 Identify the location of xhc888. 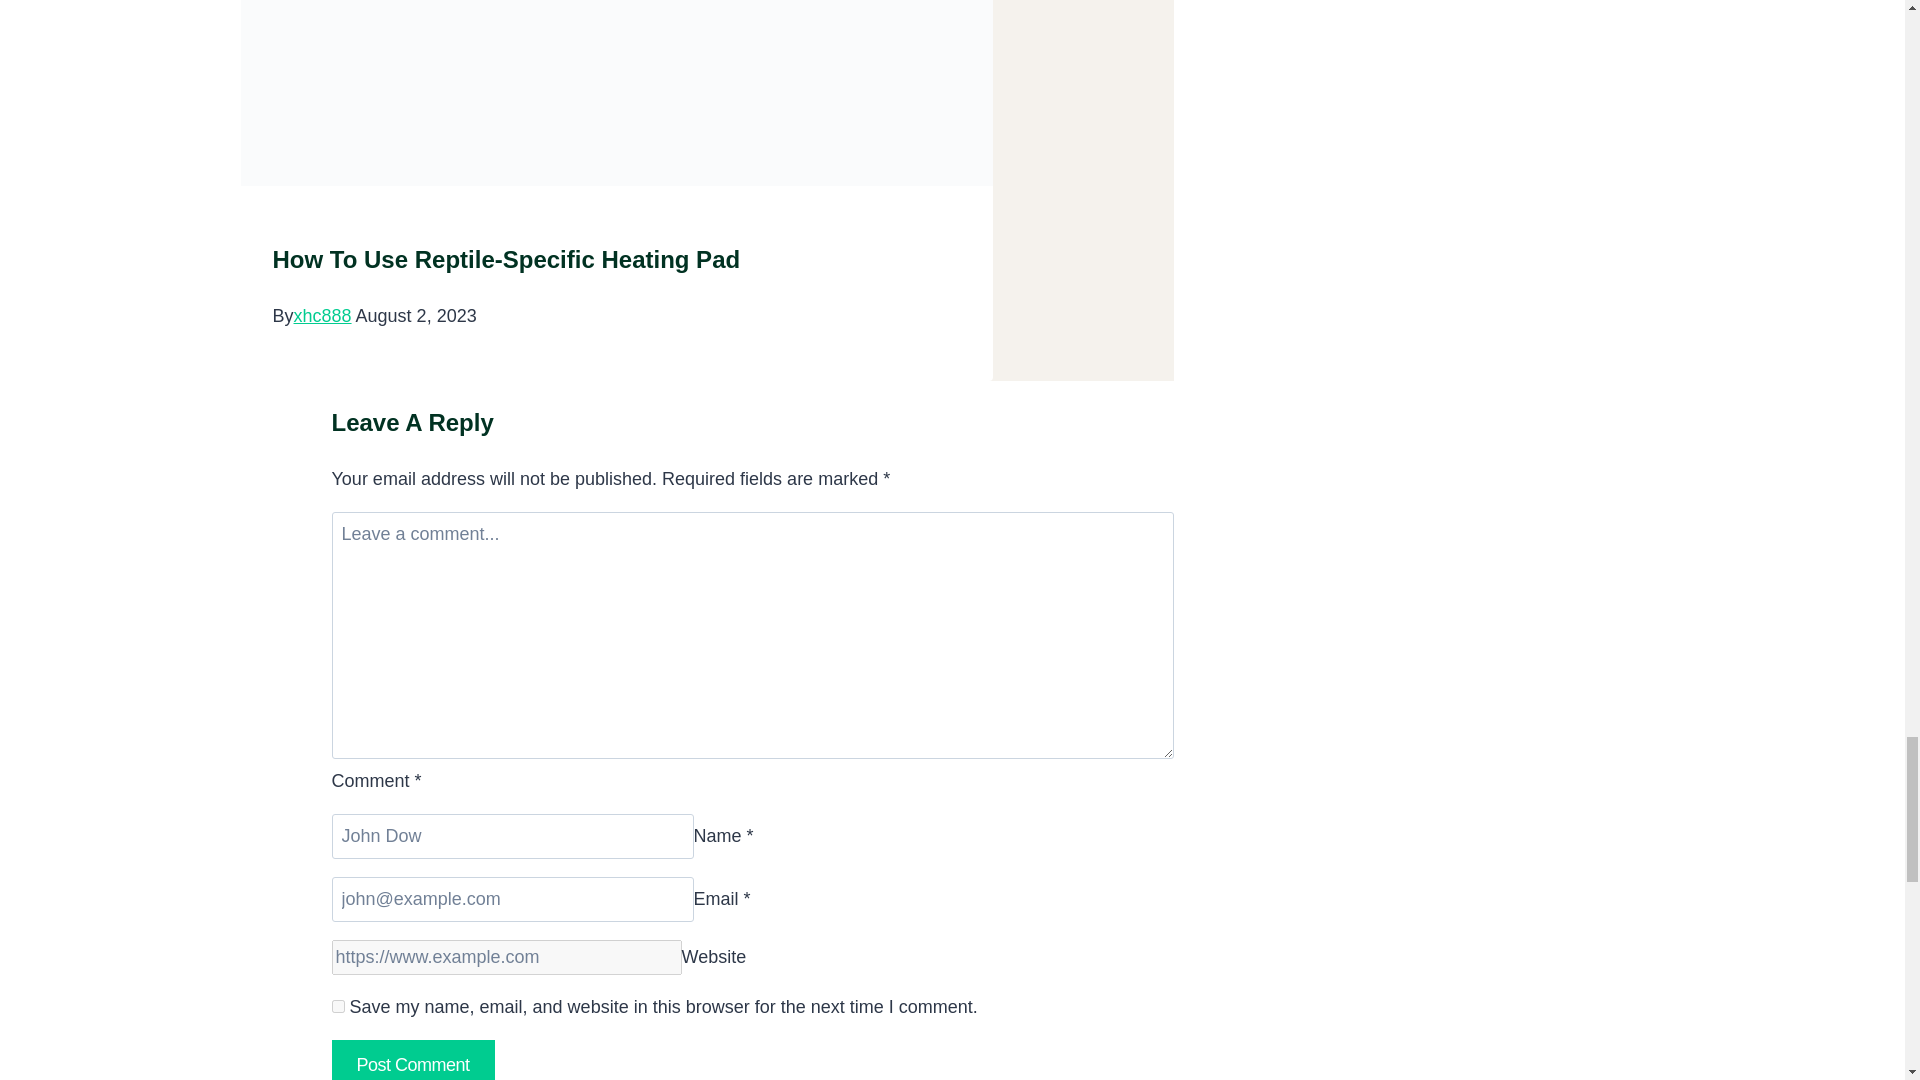
(322, 316).